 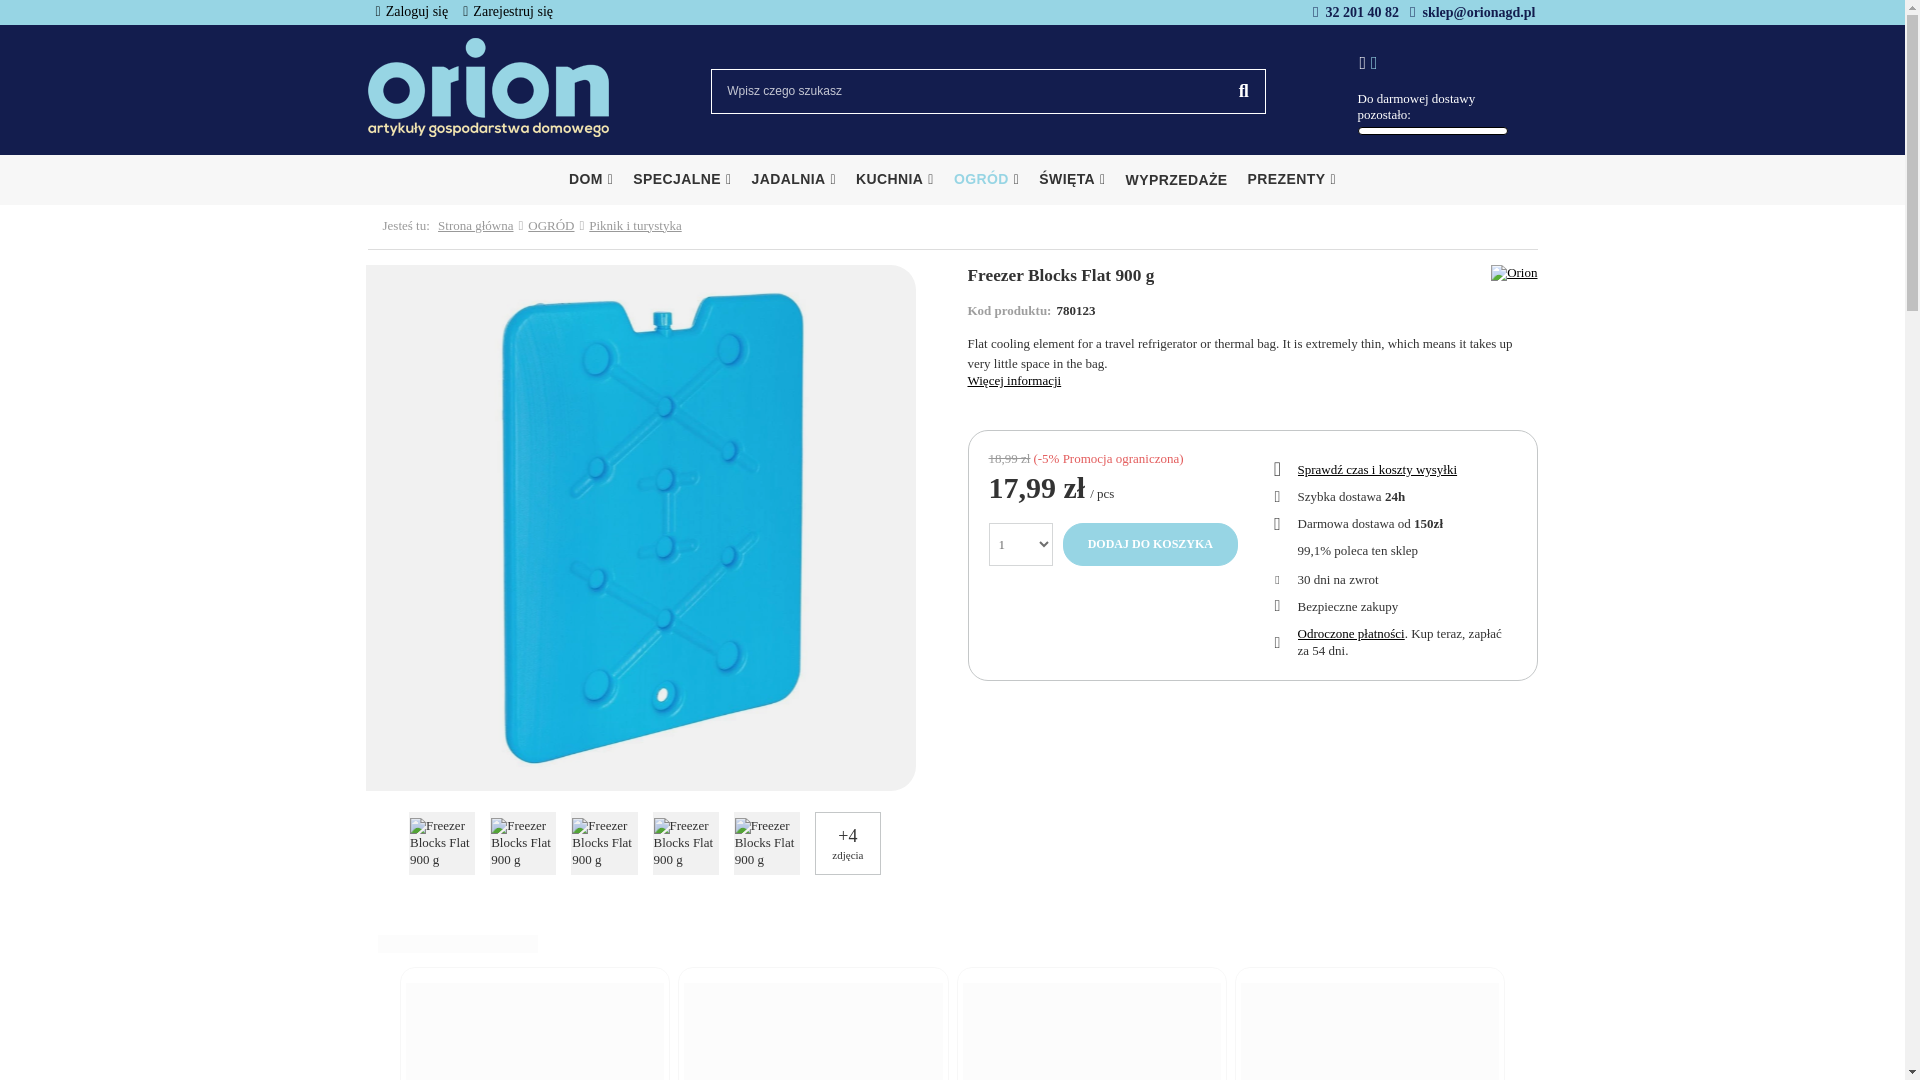 I want to click on Orion, so click(x=1514, y=272).